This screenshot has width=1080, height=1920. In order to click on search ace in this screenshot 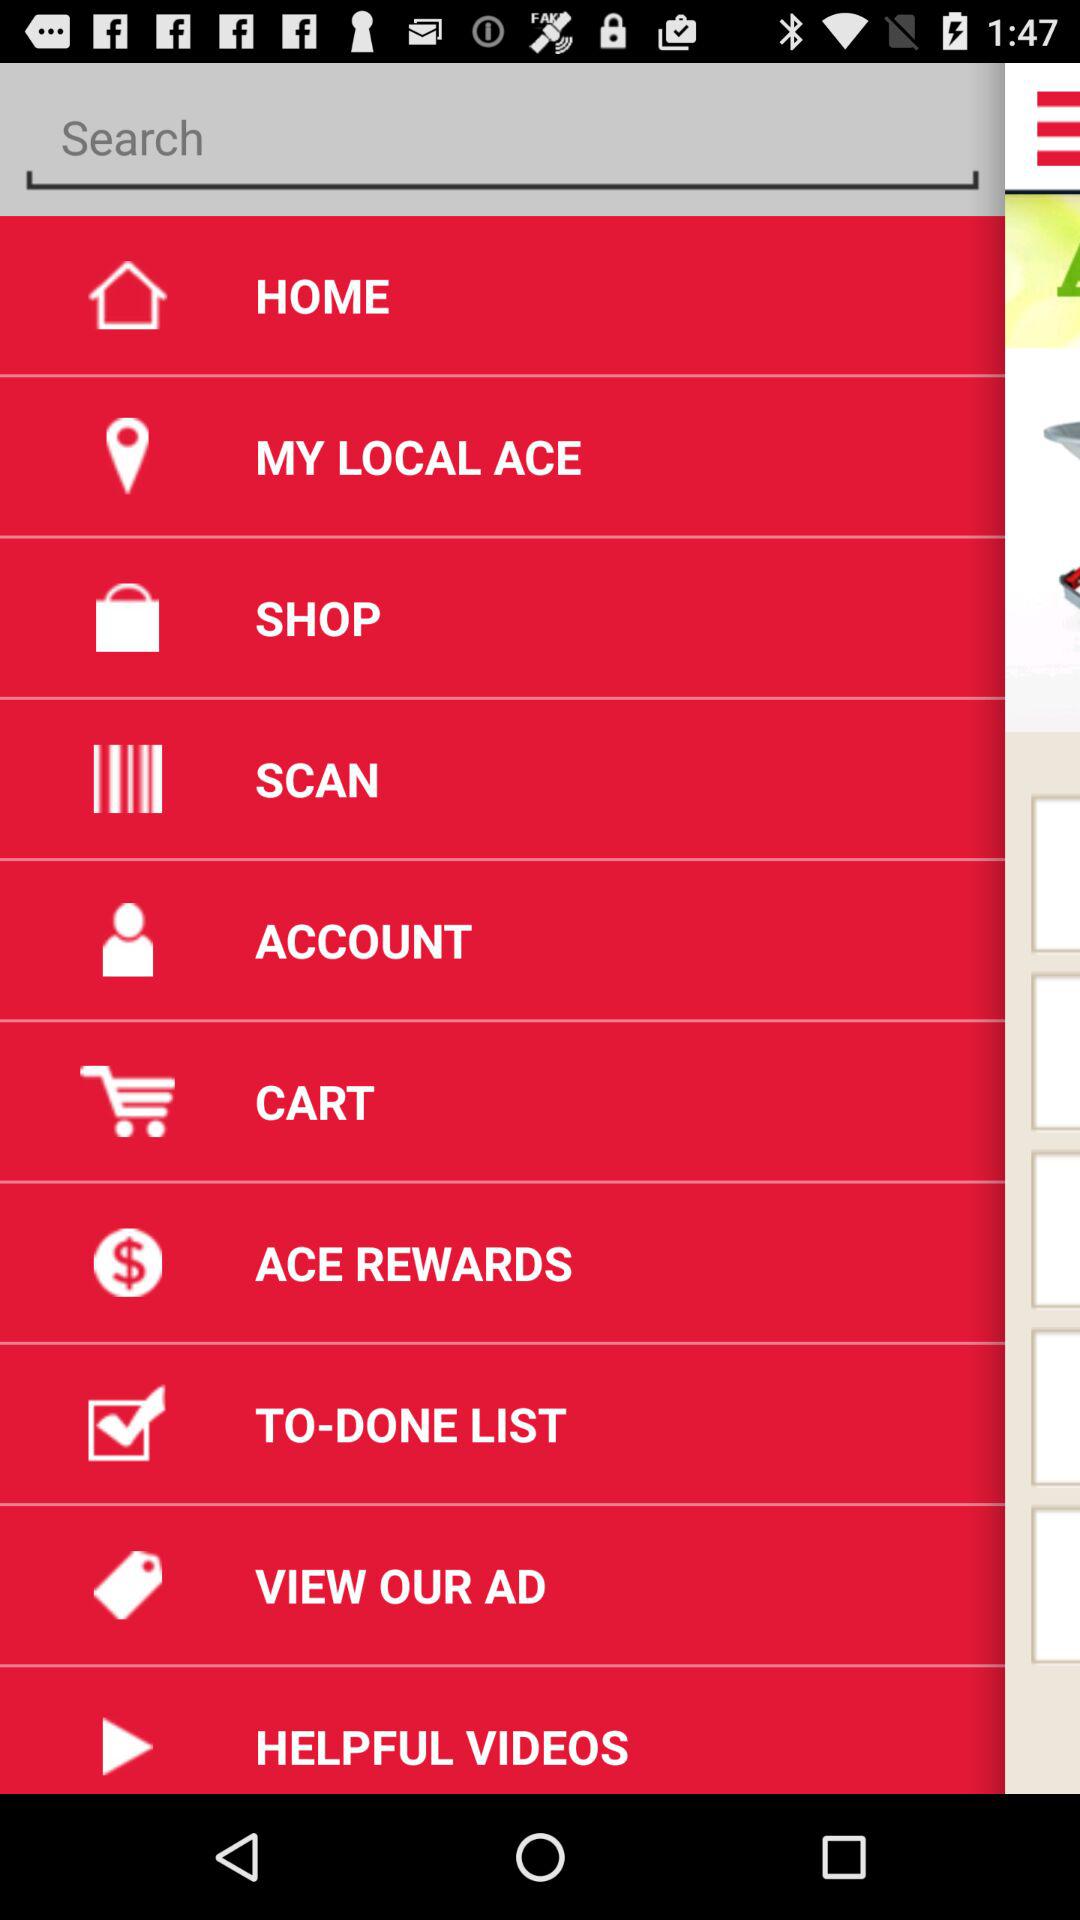, I will do `click(502, 139)`.